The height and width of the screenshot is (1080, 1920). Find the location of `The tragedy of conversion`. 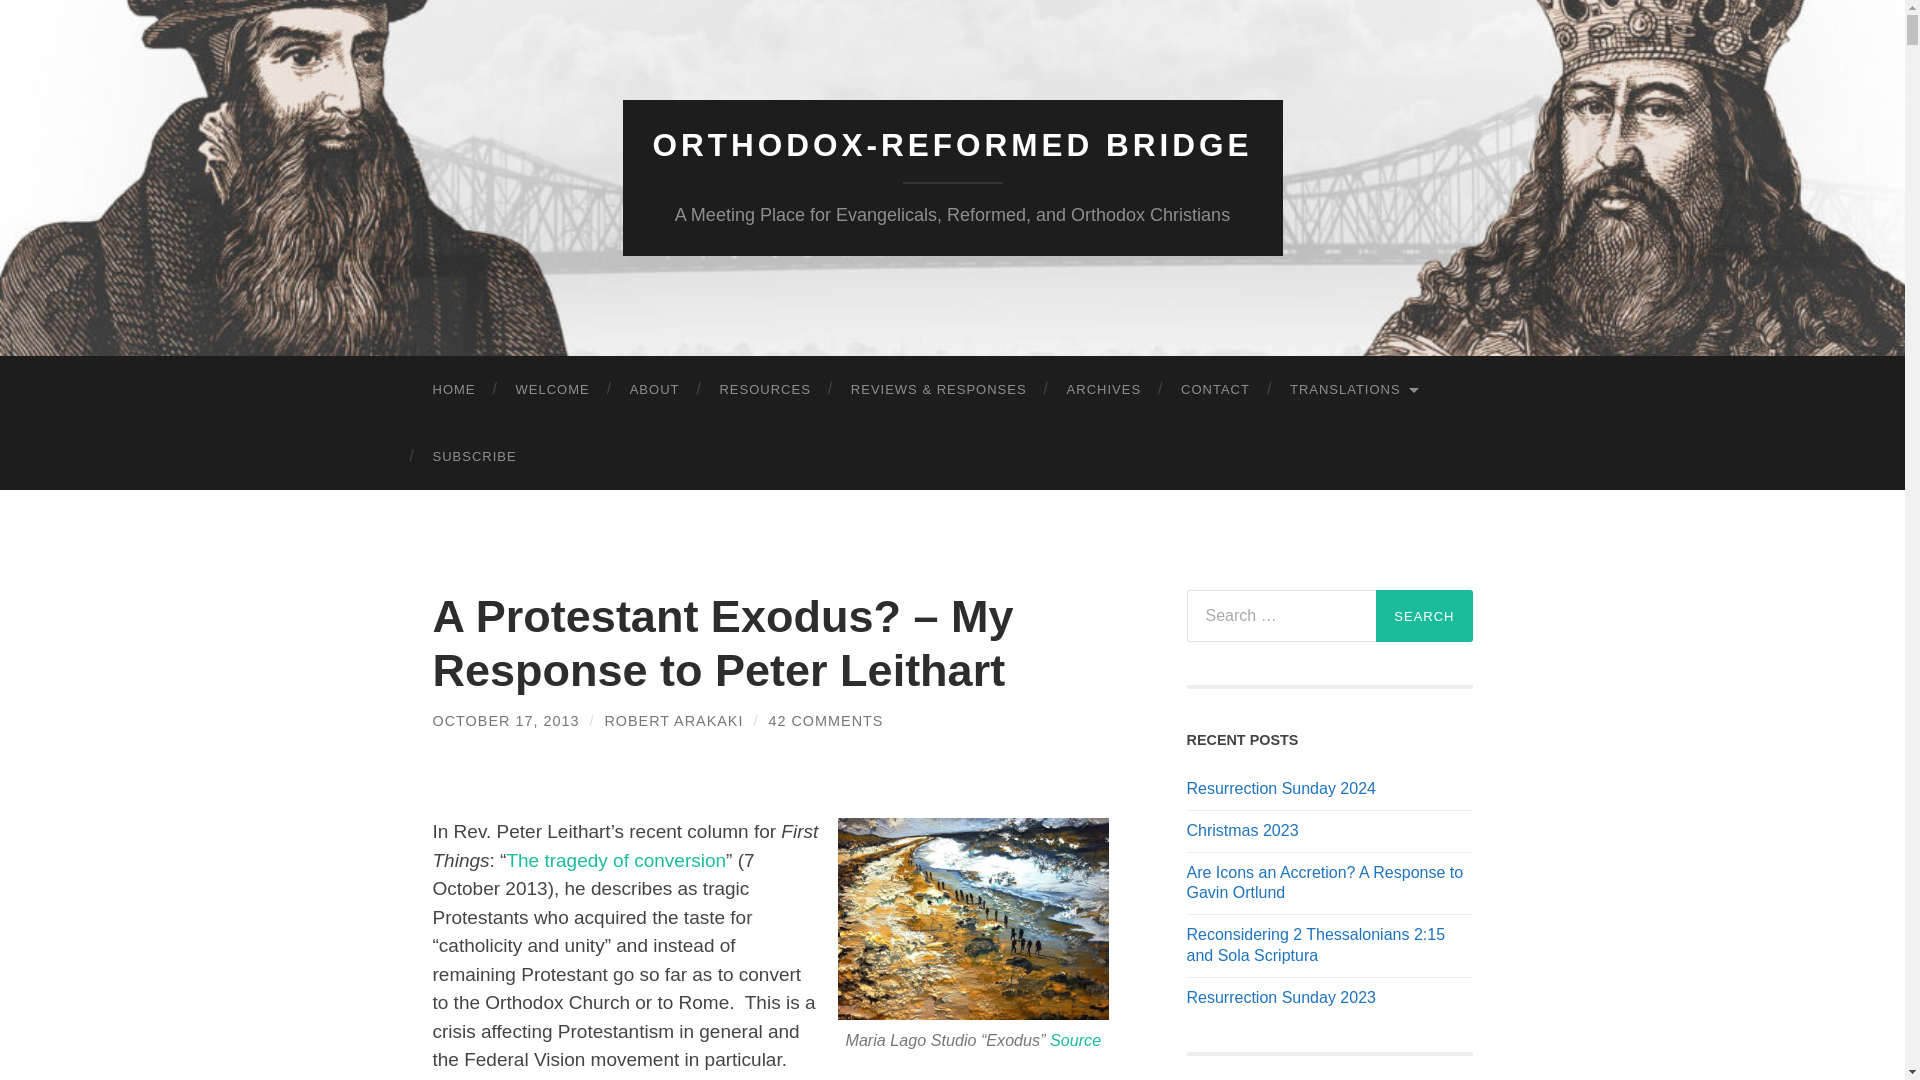

The tragedy of conversion is located at coordinates (616, 860).